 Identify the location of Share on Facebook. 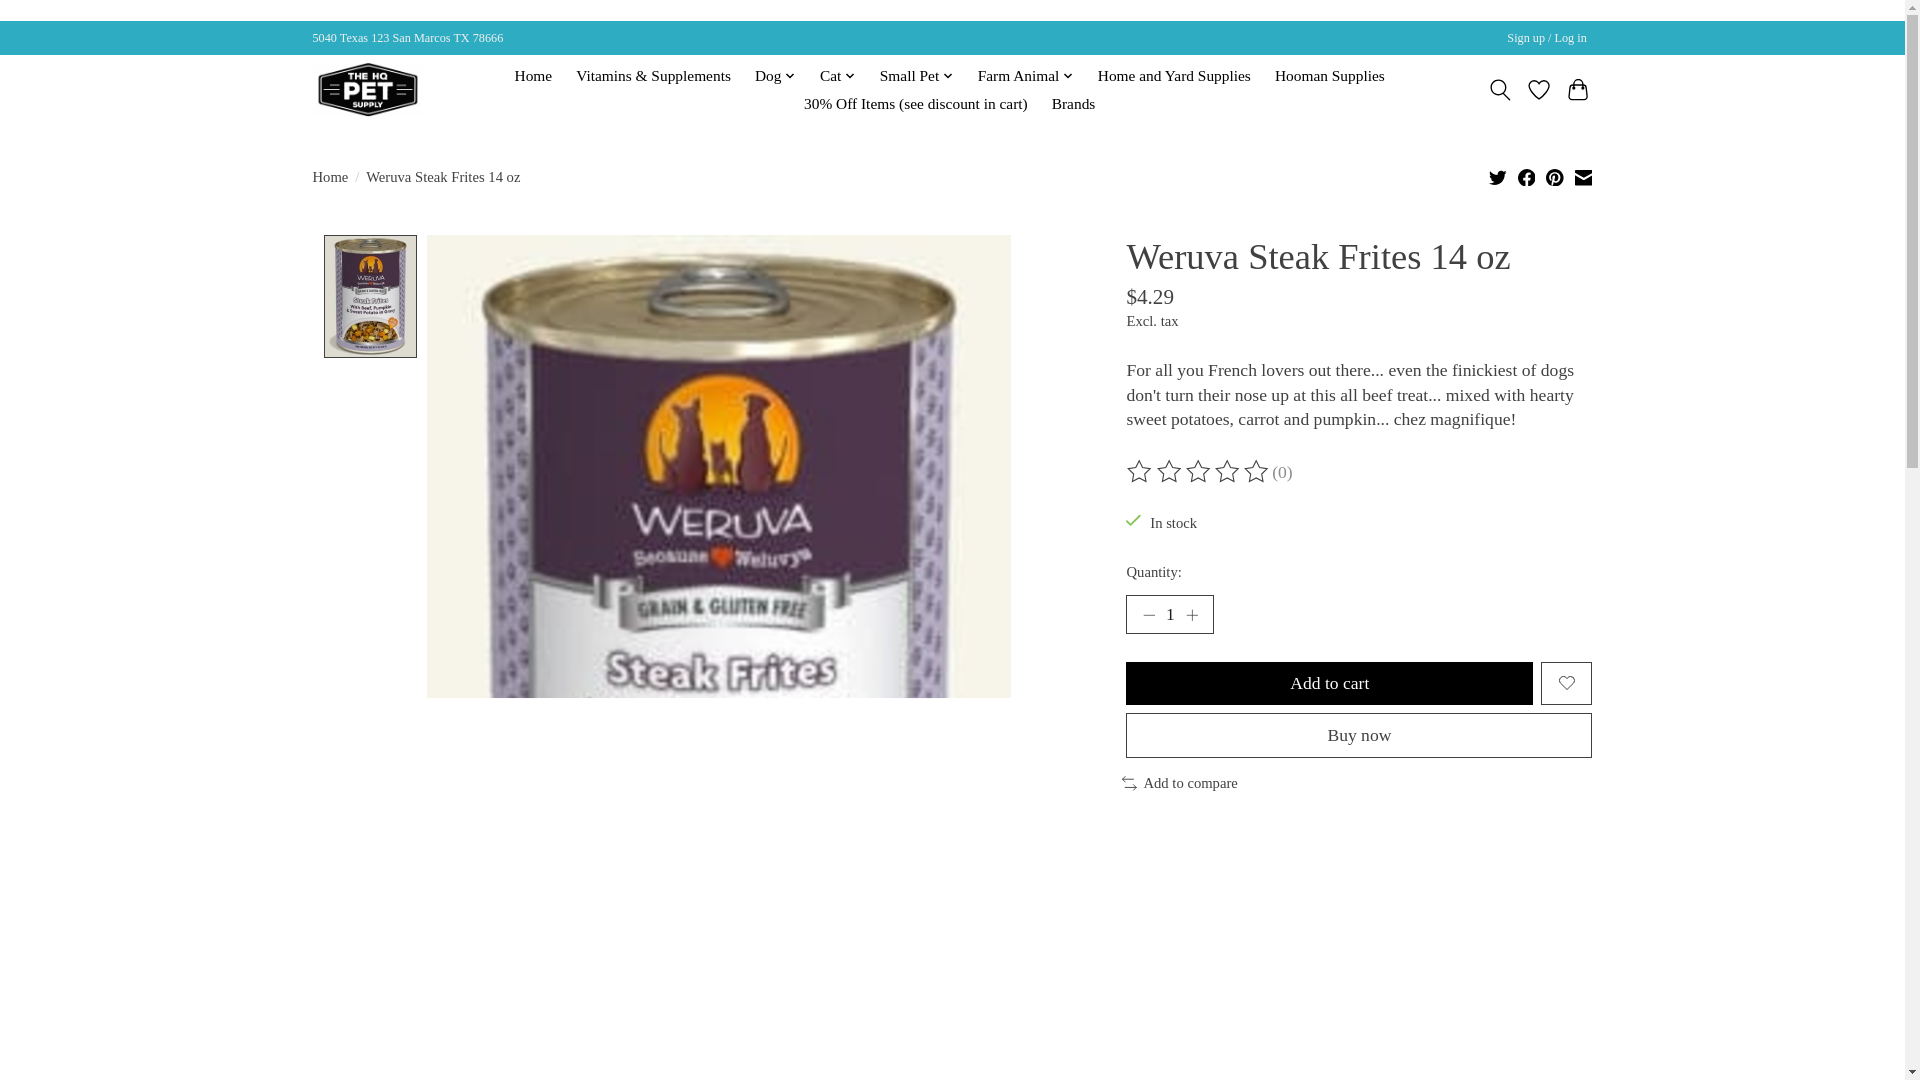
(1527, 176).